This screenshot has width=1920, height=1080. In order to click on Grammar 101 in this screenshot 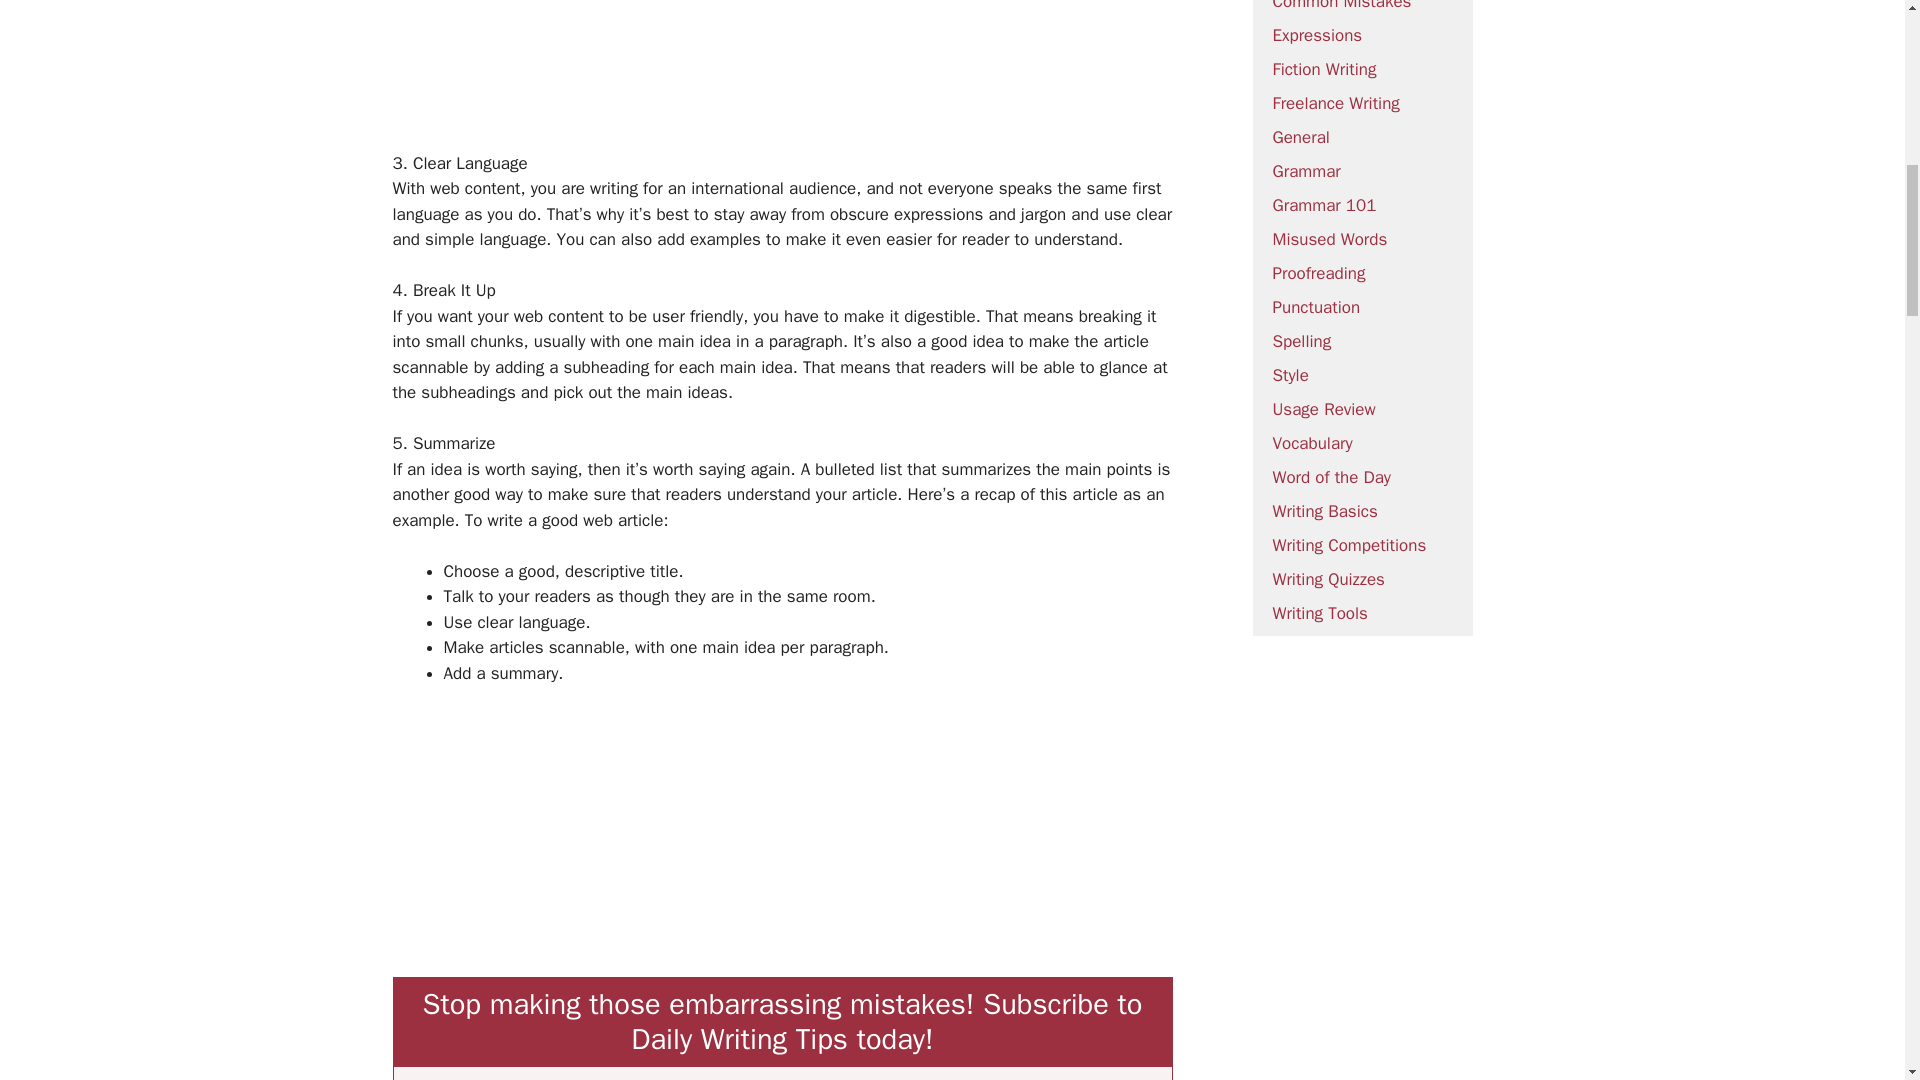, I will do `click(1324, 206)`.